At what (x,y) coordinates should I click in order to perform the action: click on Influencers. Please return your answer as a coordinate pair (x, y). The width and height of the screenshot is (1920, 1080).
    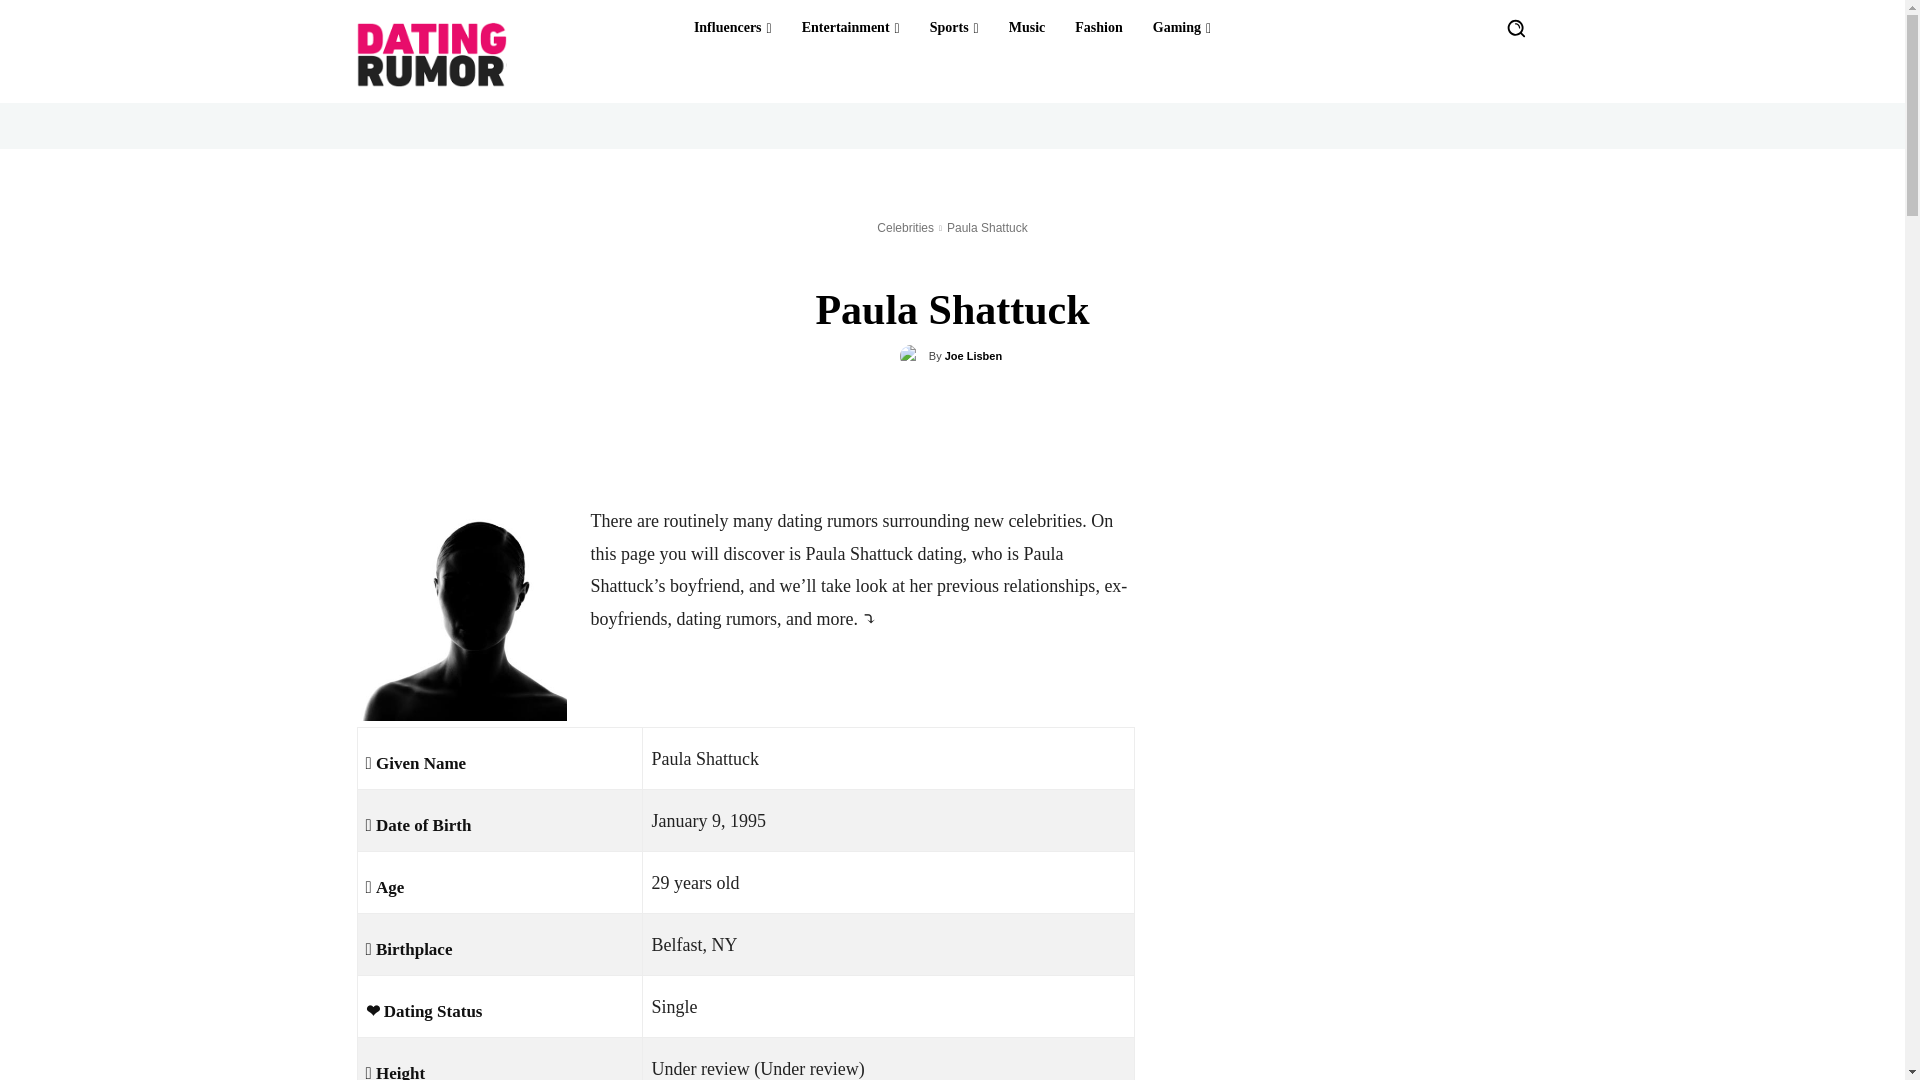
    Looking at the image, I should click on (732, 28).